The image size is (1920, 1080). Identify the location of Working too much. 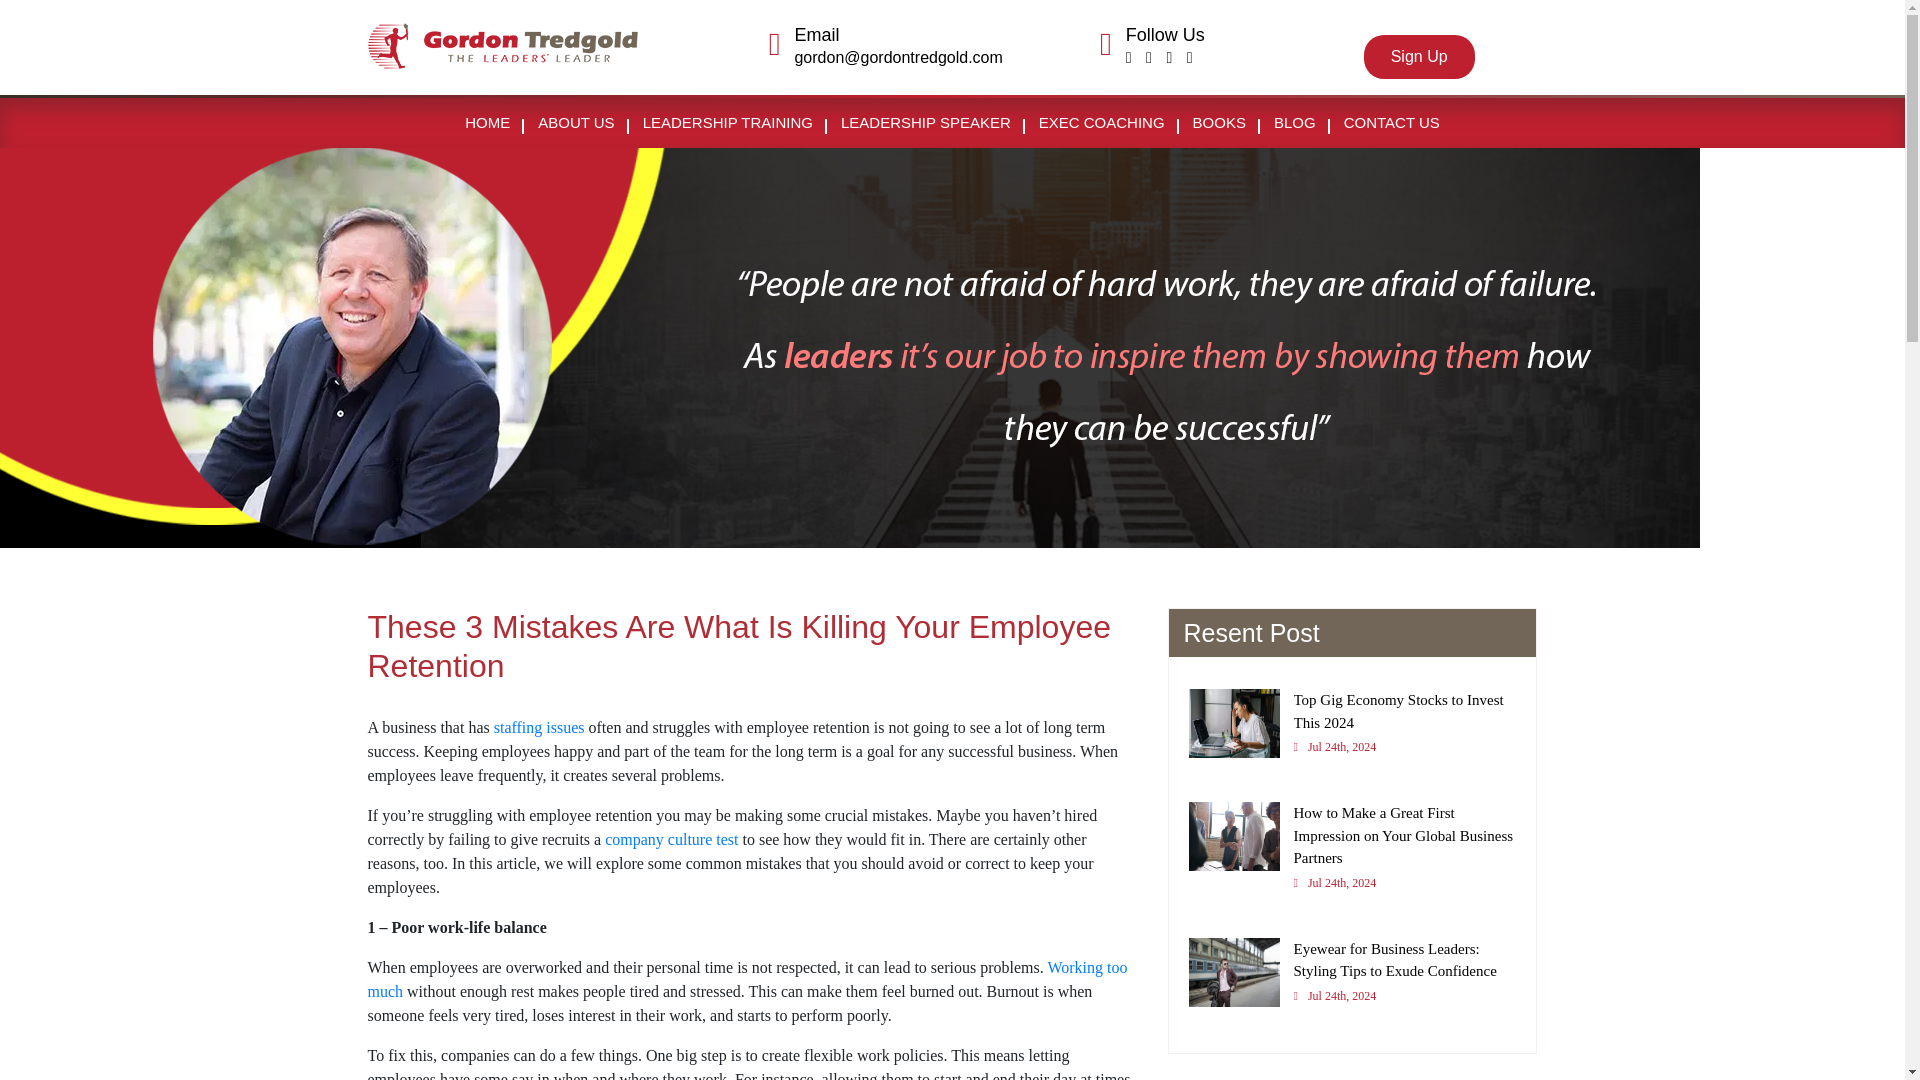
(1418, 56).